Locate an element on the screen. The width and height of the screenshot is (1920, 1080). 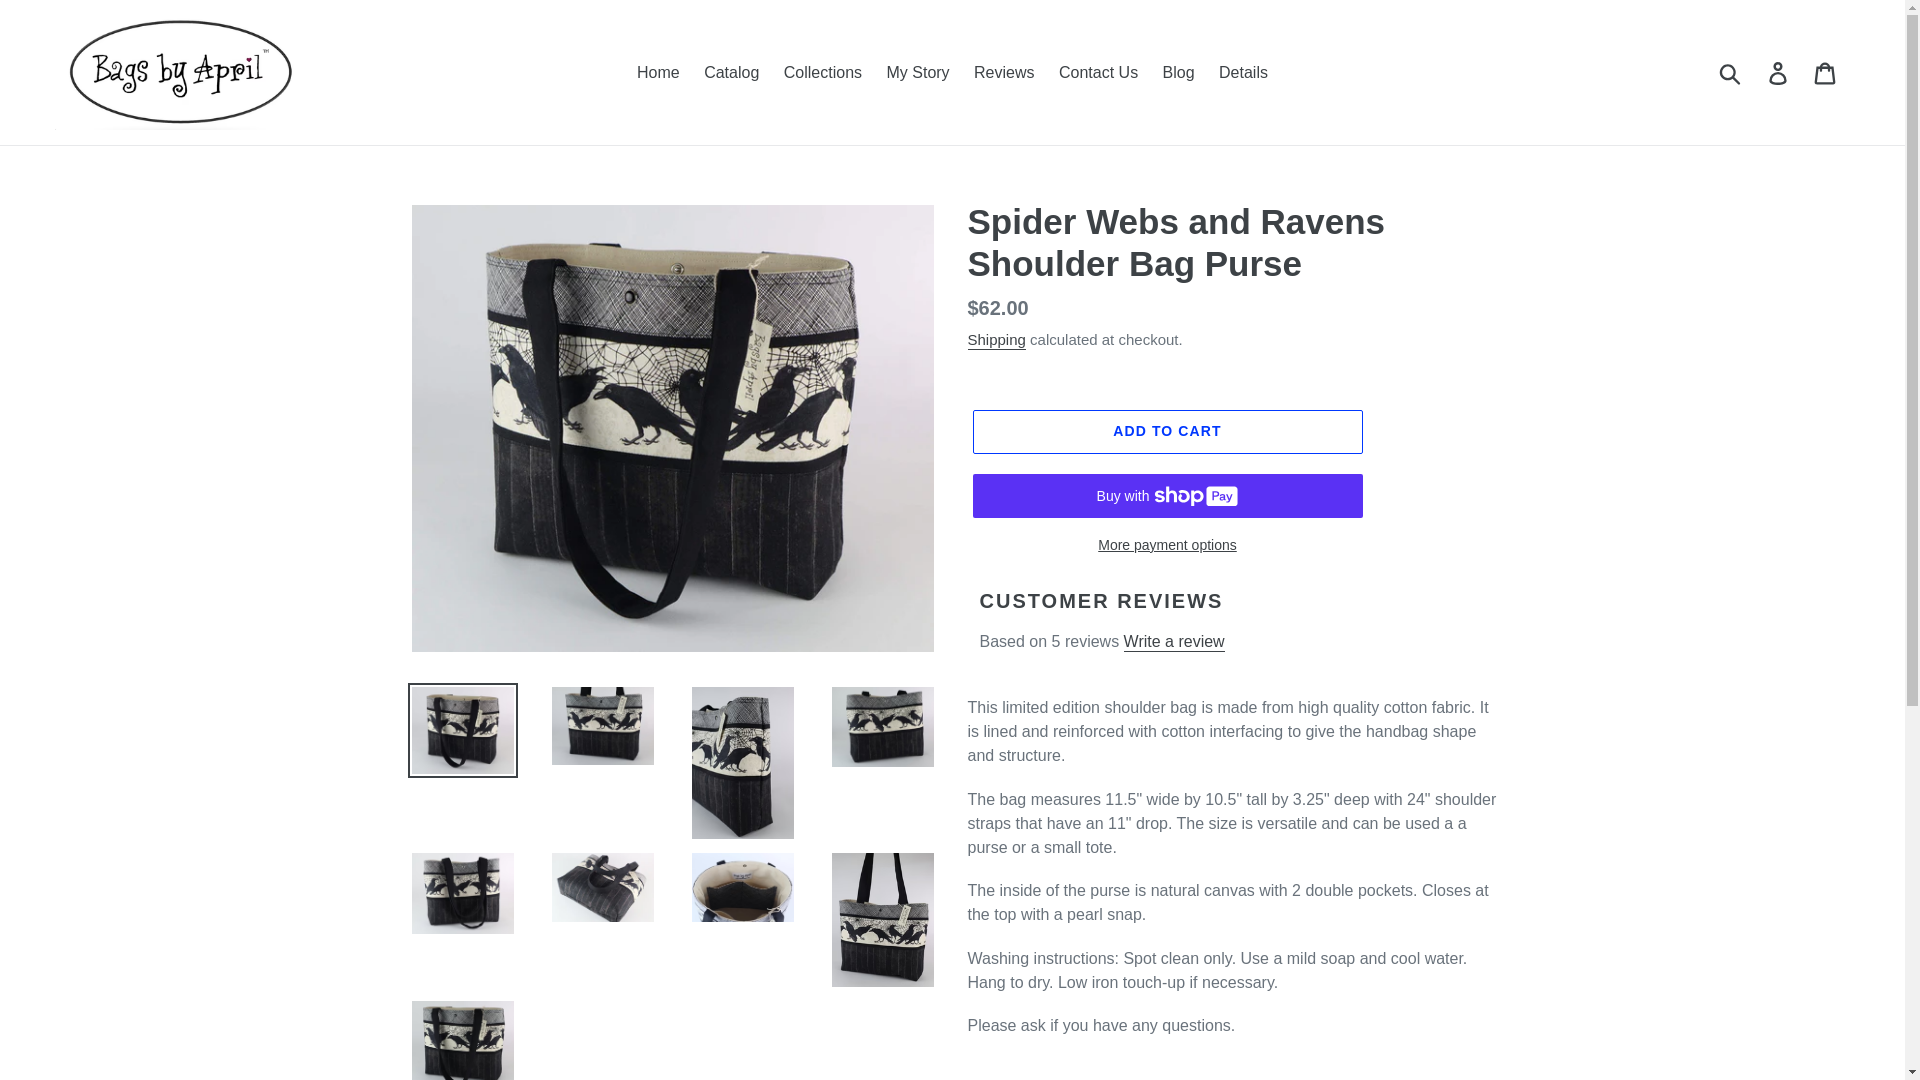
Shipping is located at coordinates (996, 340).